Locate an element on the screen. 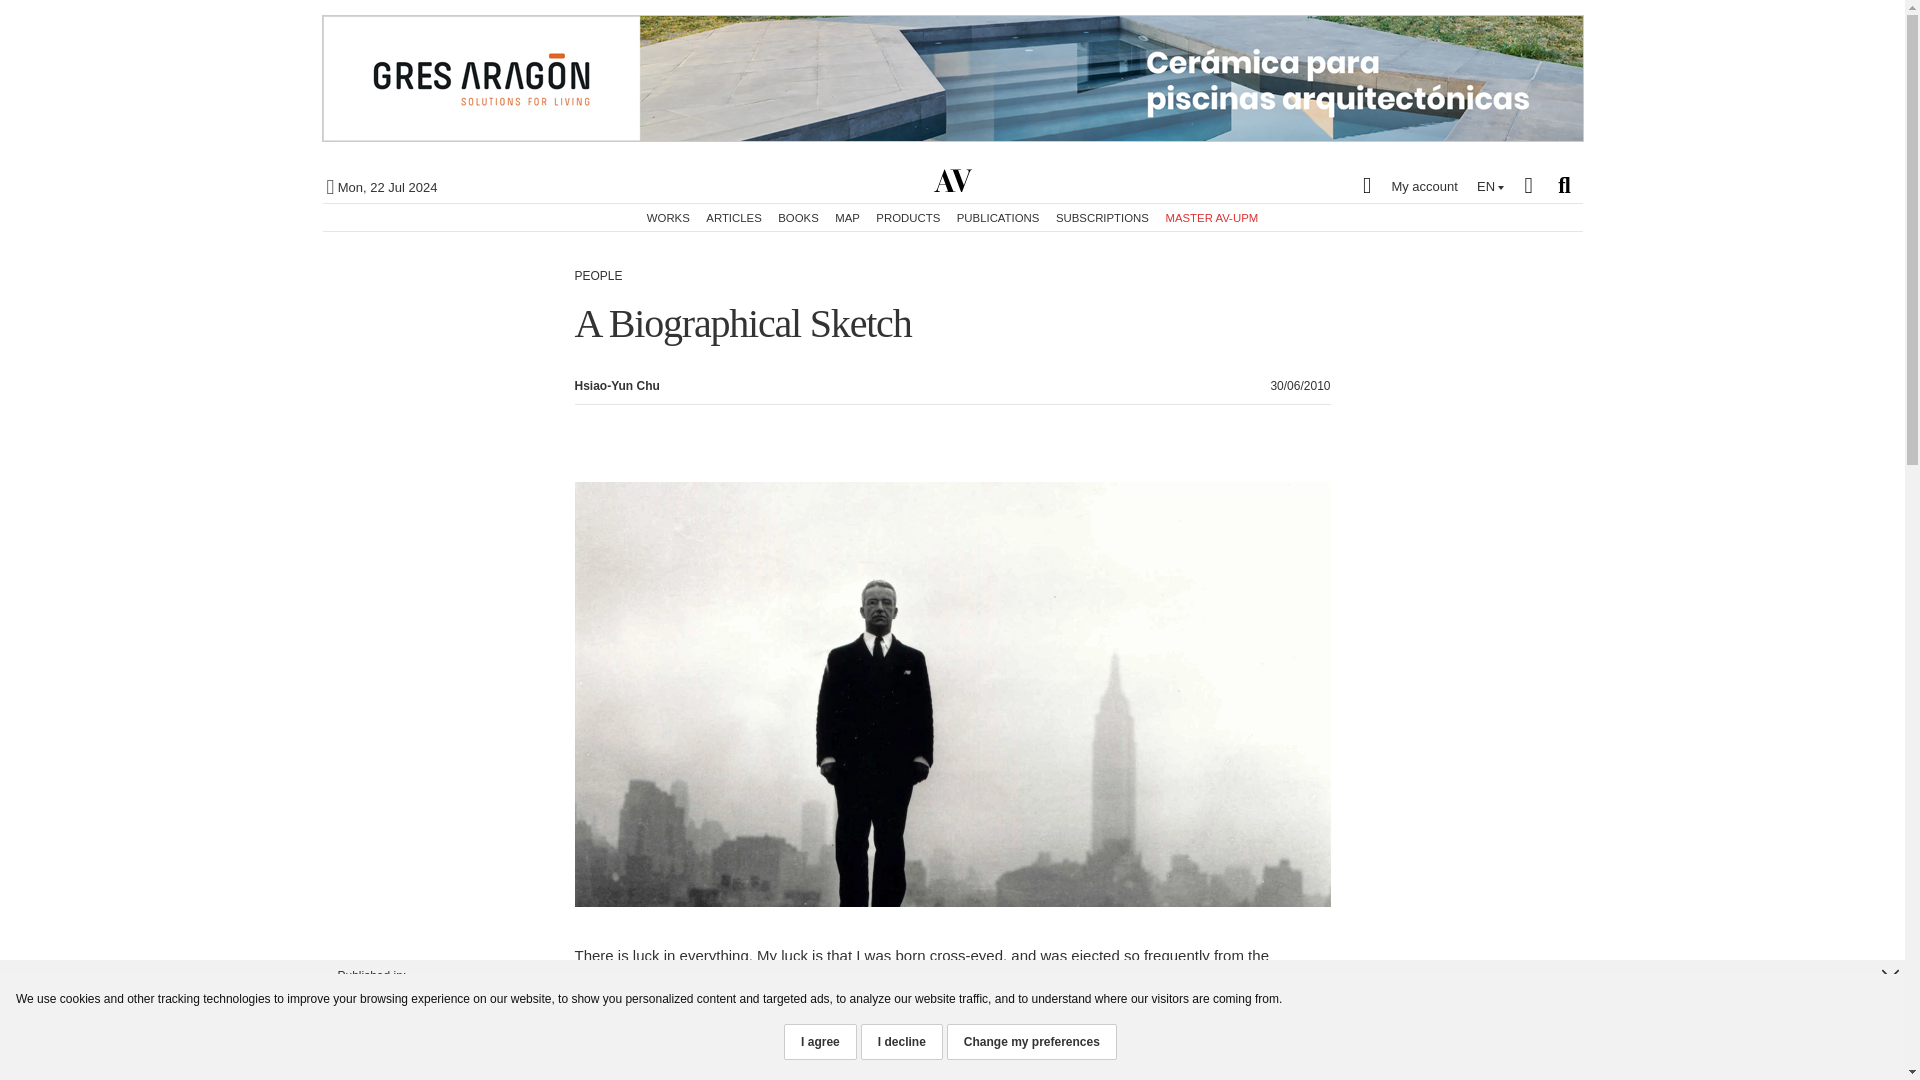  Share this content is located at coordinates (1824, 205).